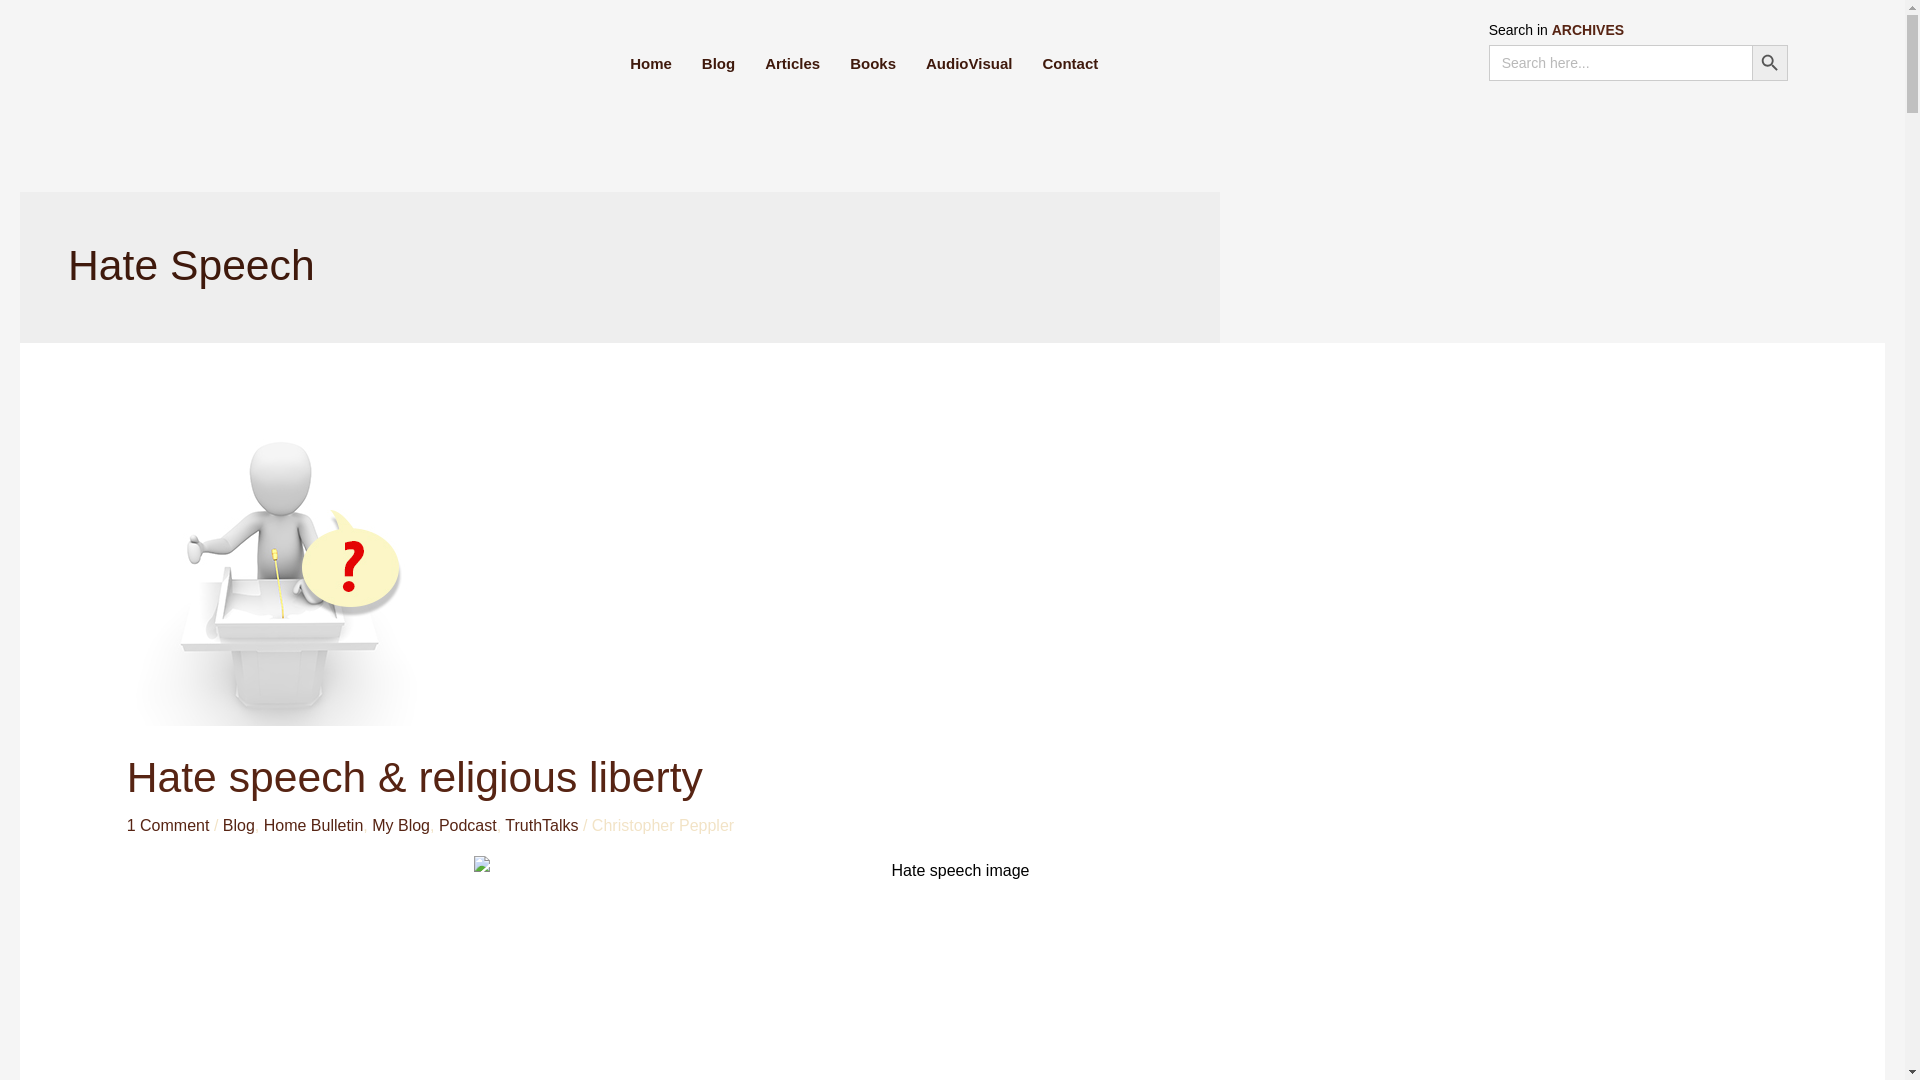  What do you see at coordinates (468, 824) in the screenshot?
I see `Podcast` at bounding box center [468, 824].